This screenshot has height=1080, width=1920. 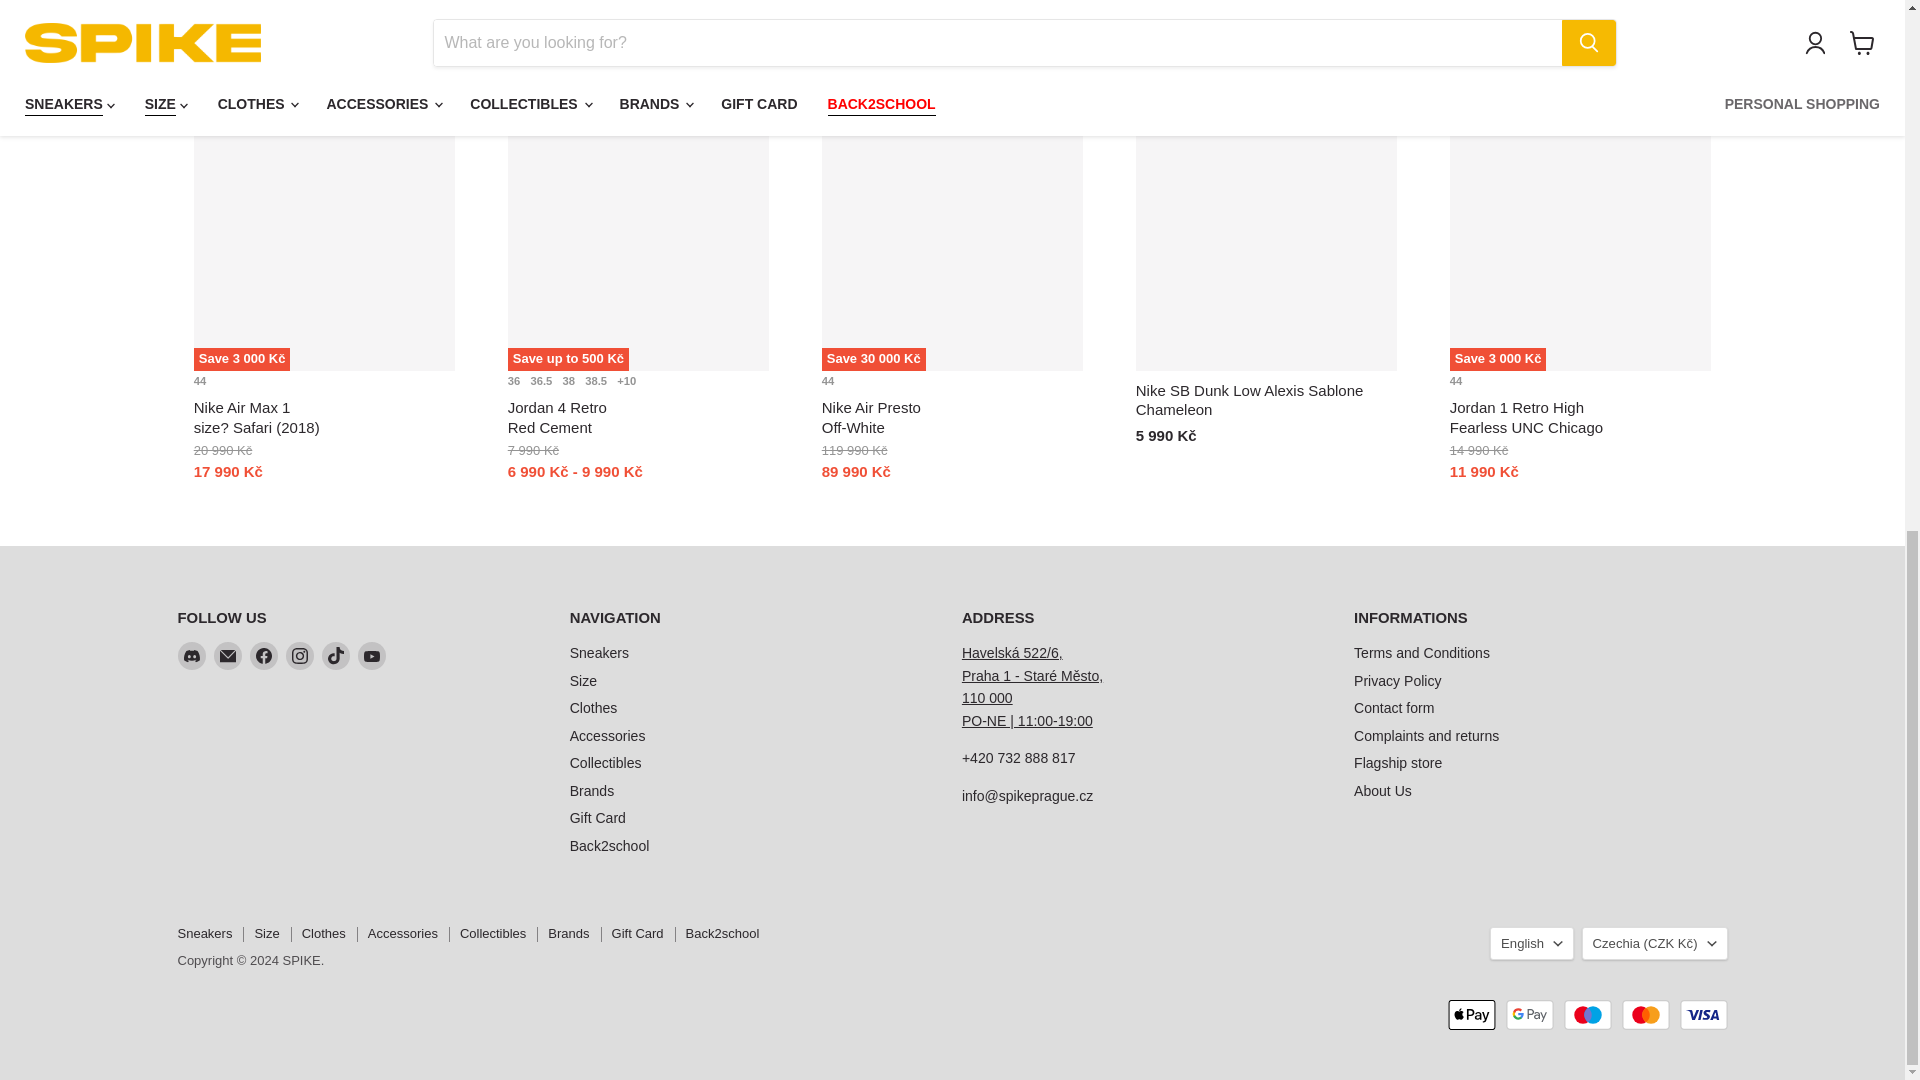 I want to click on 44, so click(x=828, y=380).